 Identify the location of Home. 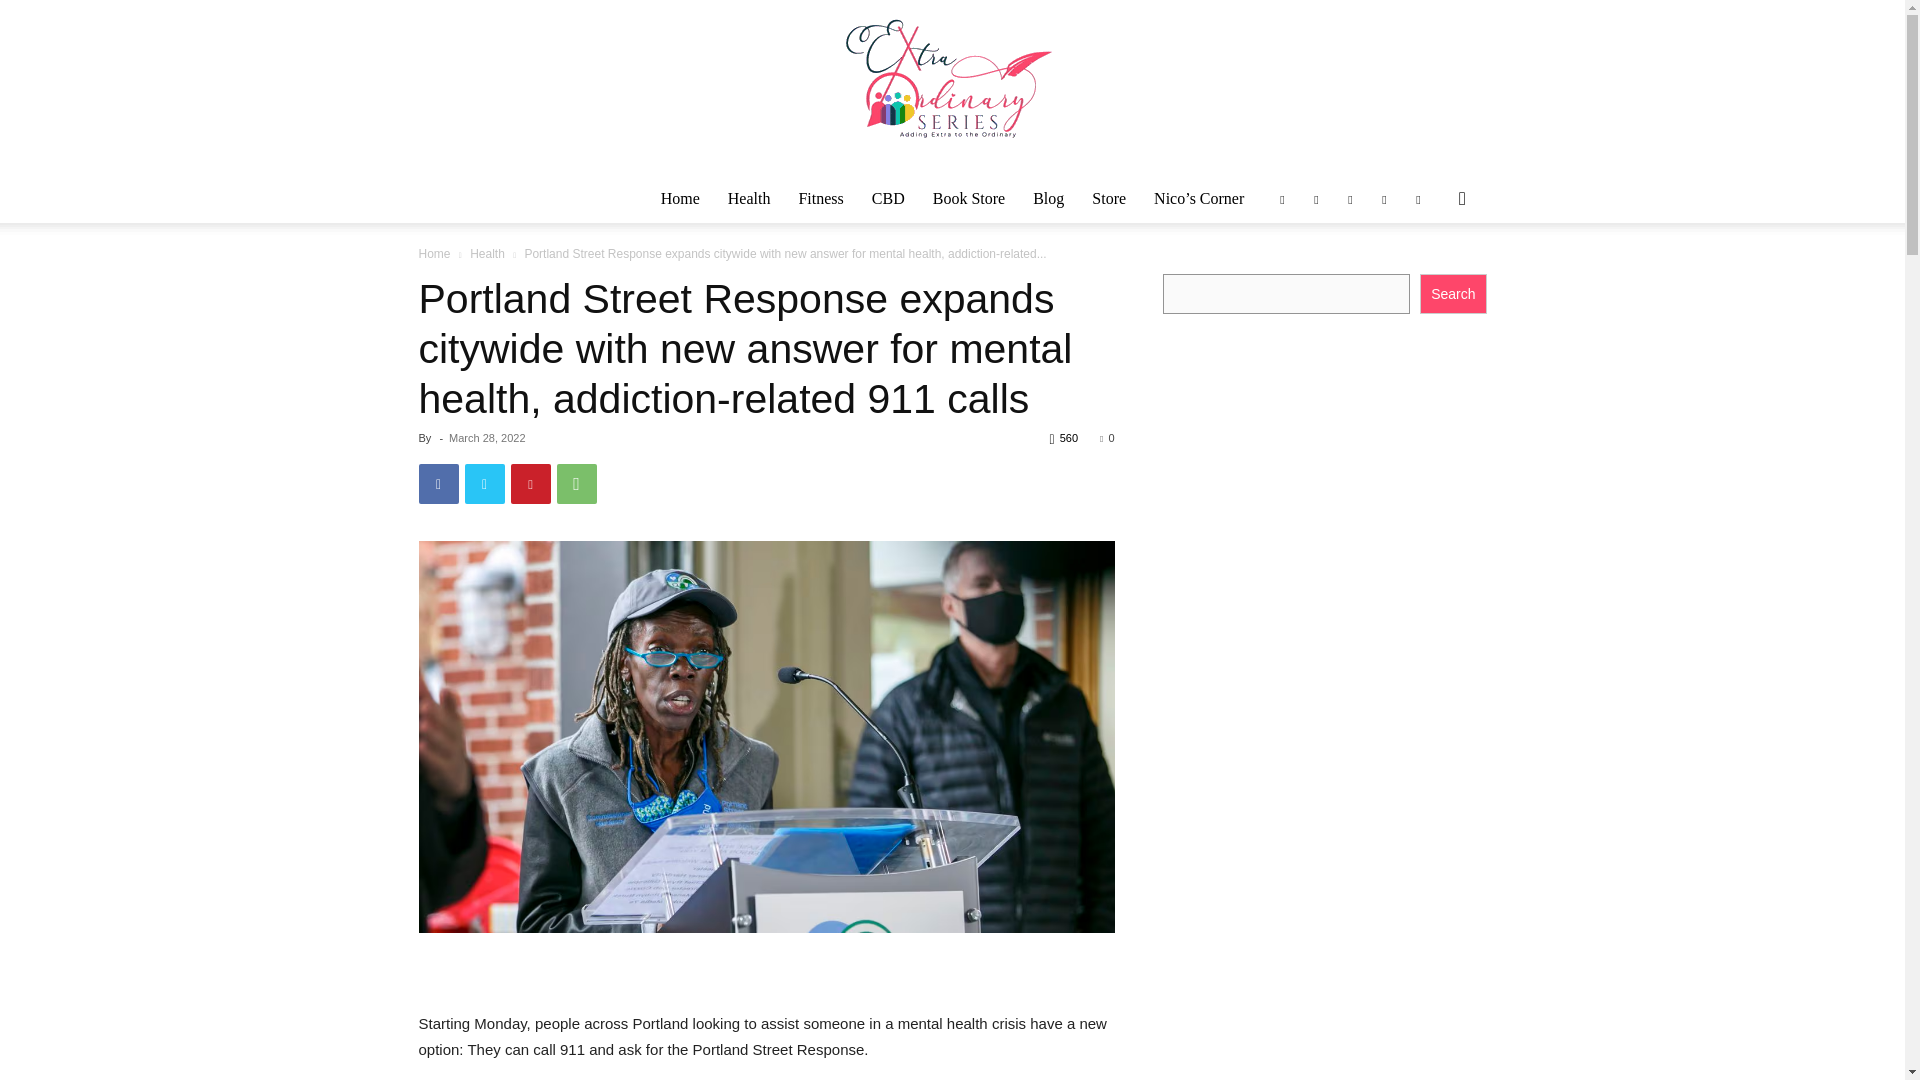
(434, 254).